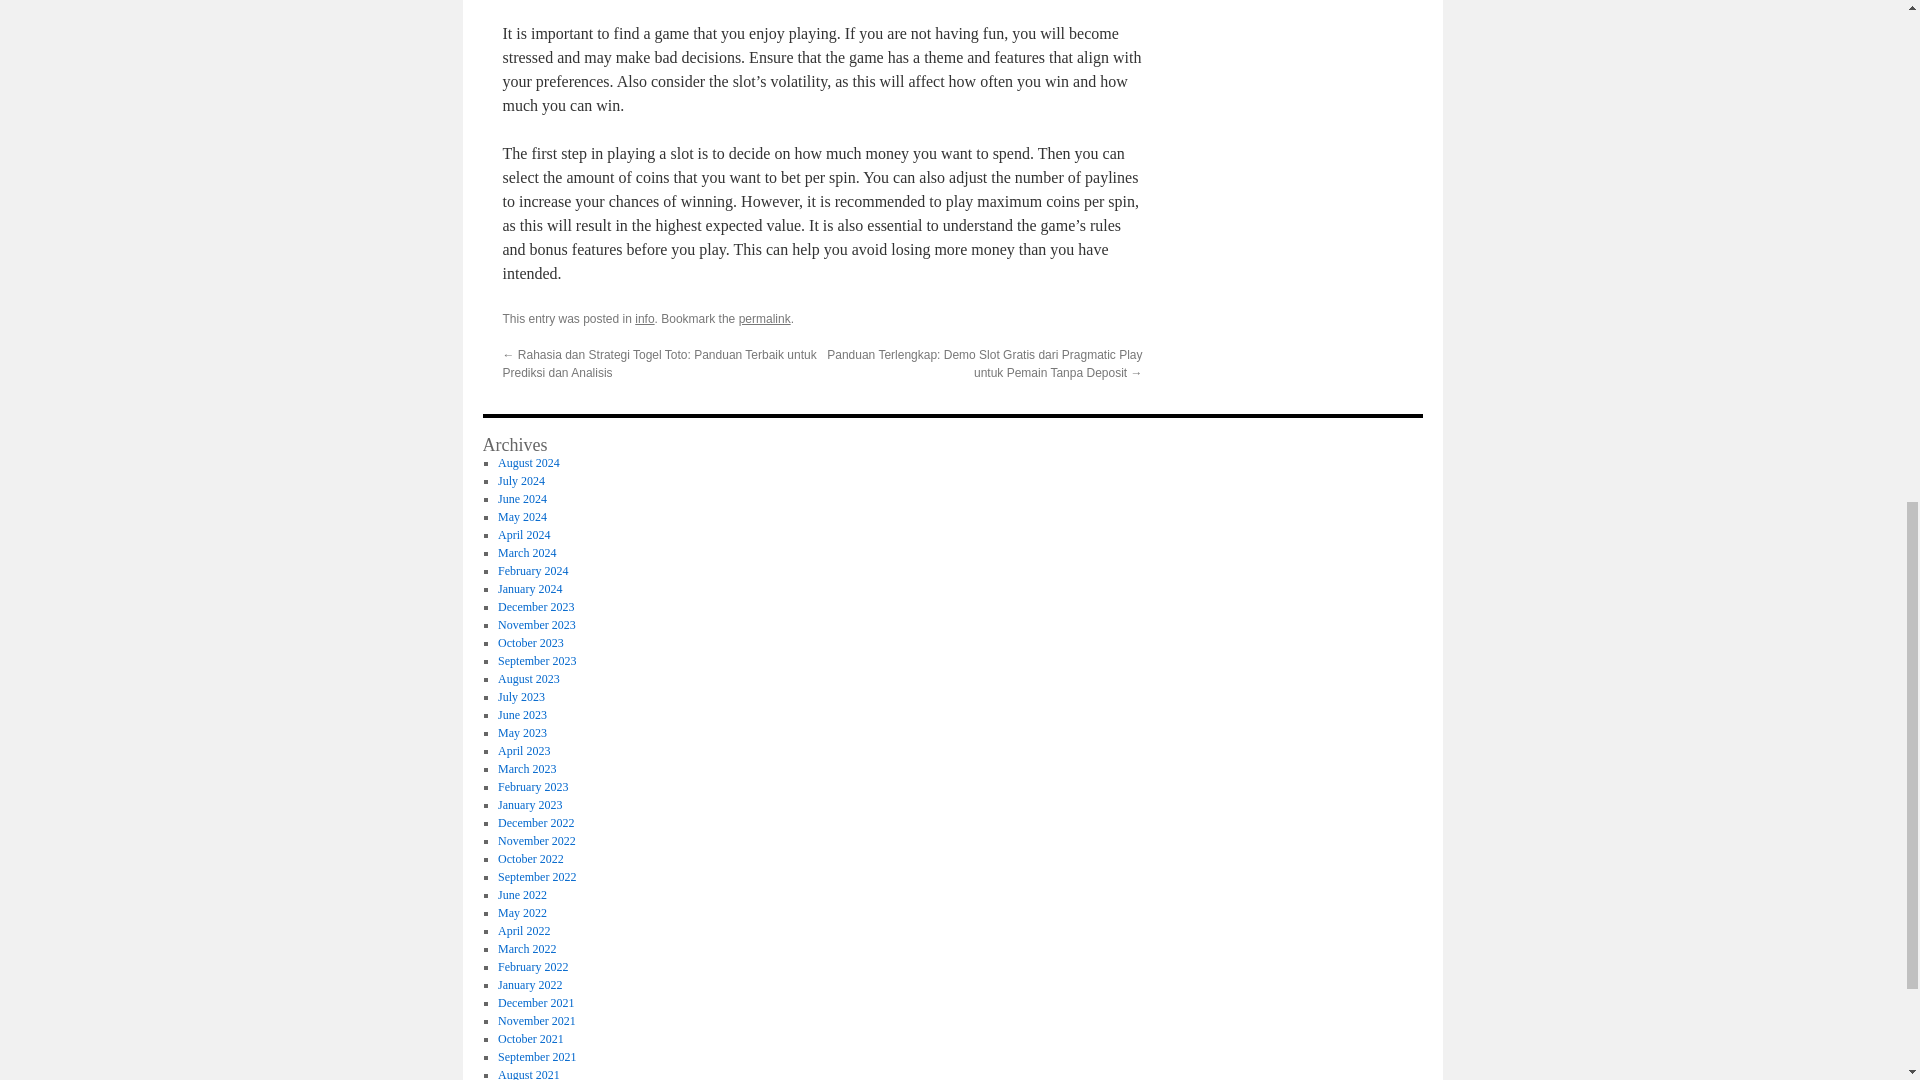 Image resolution: width=1920 pixels, height=1080 pixels. What do you see at coordinates (528, 462) in the screenshot?
I see `August 2024` at bounding box center [528, 462].